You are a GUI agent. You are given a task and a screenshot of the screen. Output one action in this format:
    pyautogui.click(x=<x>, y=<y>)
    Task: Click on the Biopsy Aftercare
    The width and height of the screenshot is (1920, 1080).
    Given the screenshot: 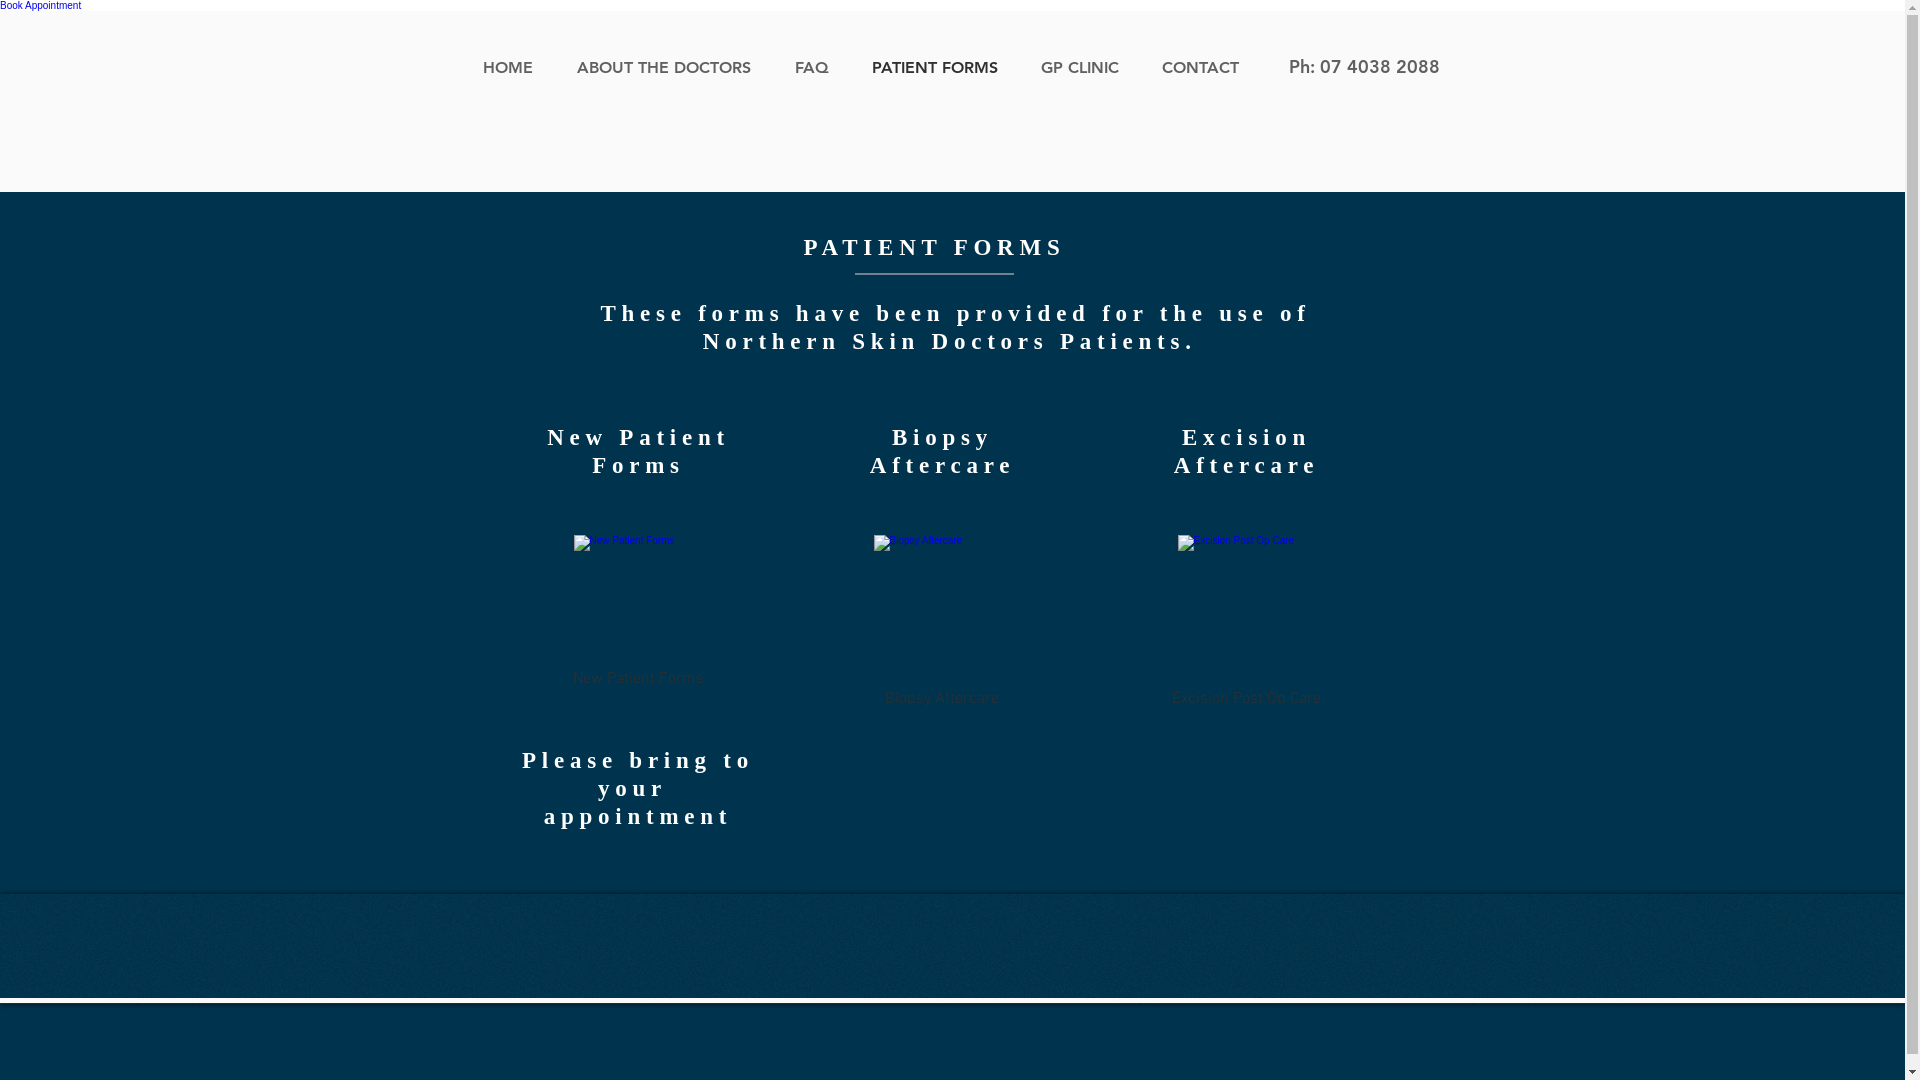 What is the action you would take?
    pyautogui.click(x=942, y=625)
    